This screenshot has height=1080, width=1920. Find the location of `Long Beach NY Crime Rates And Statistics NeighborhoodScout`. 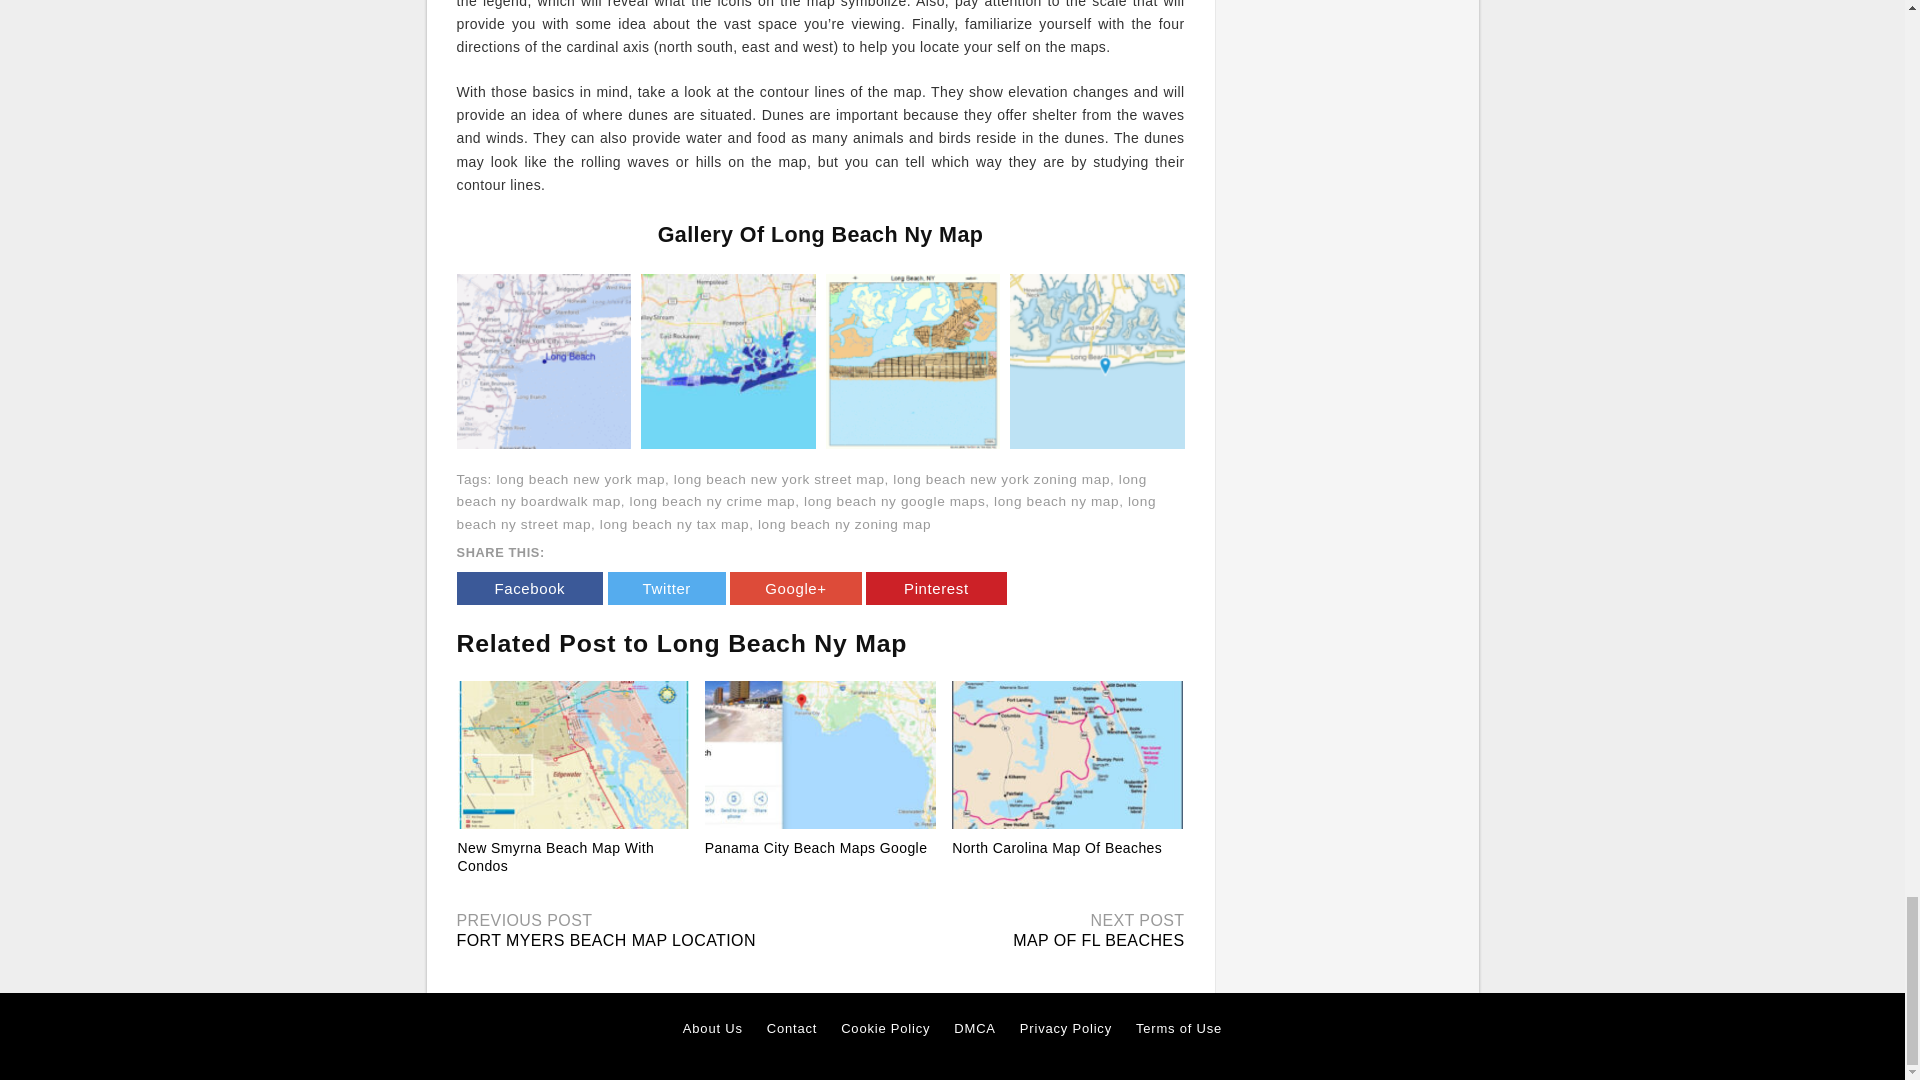

Long Beach NY Crime Rates And Statistics NeighborhoodScout is located at coordinates (728, 362).